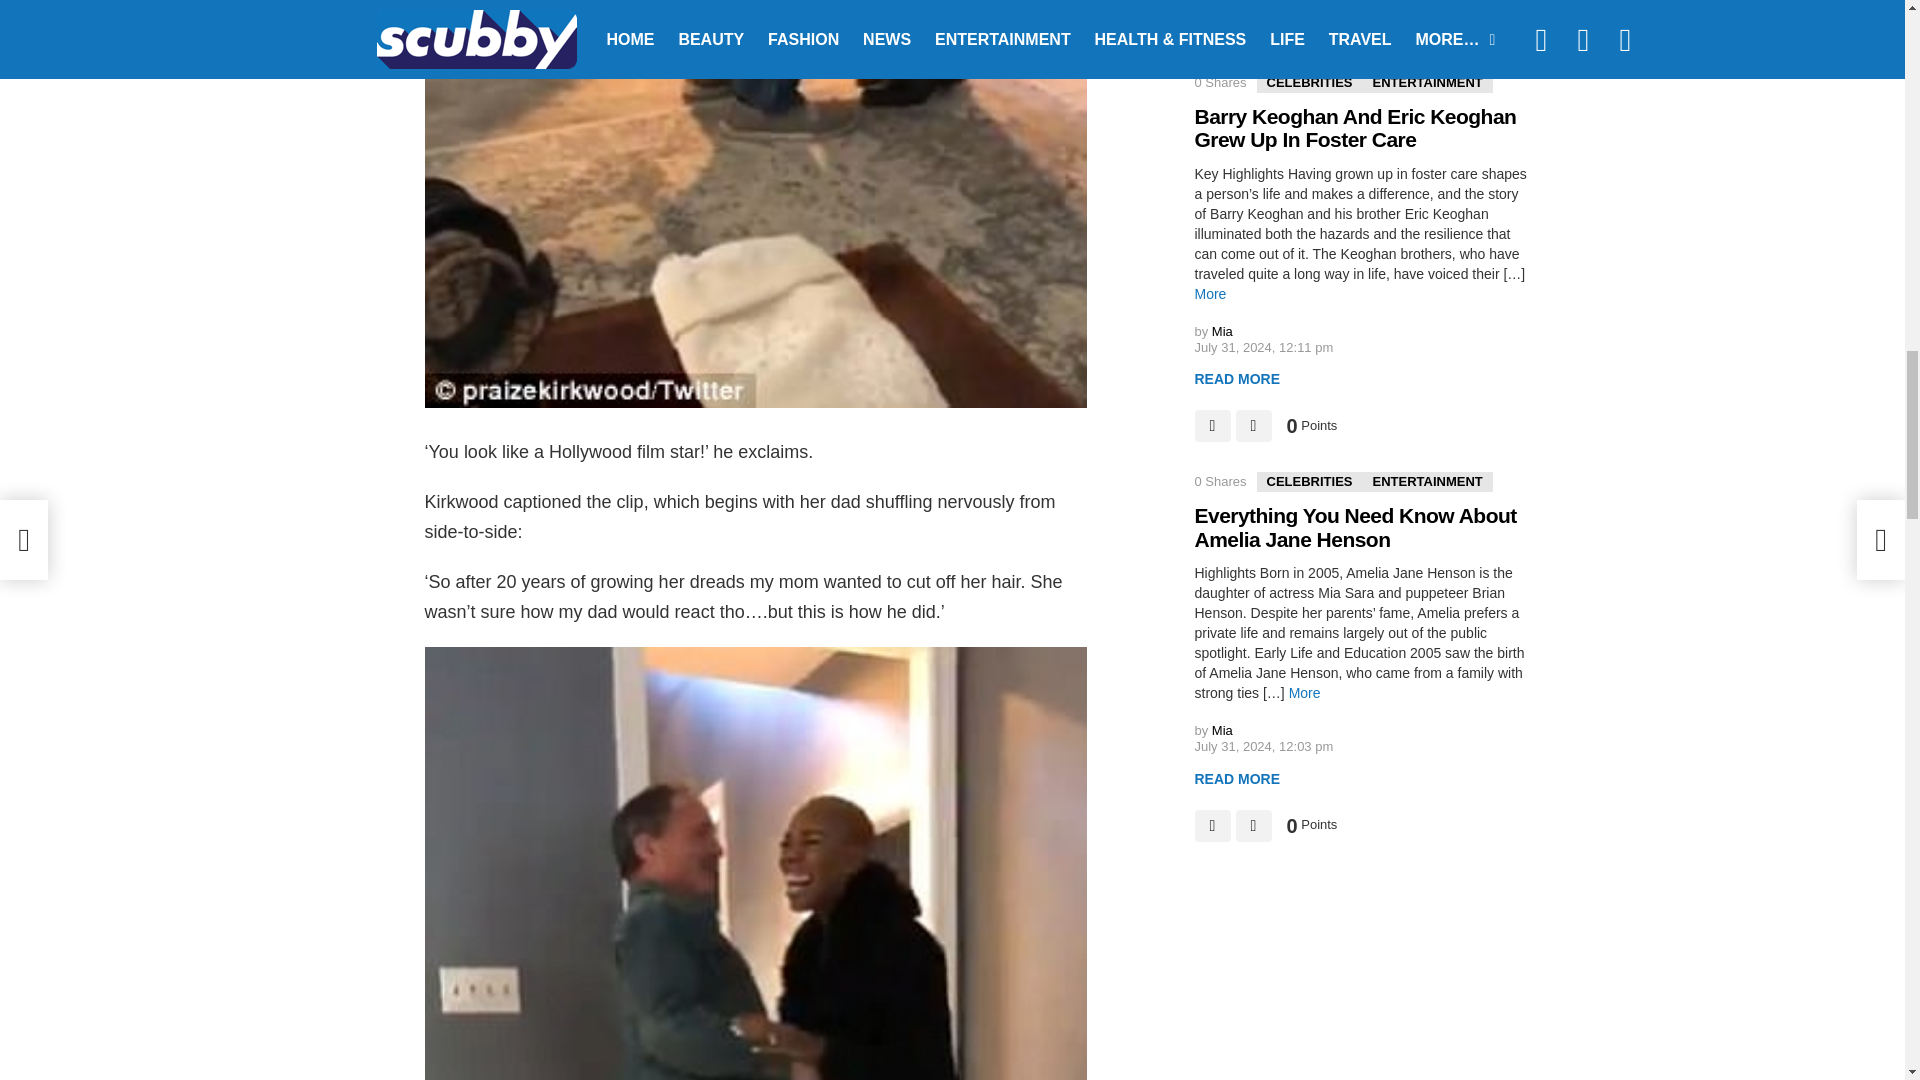 The width and height of the screenshot is (1920, 1080). I want to click on Upvote, so click(1212, 26).